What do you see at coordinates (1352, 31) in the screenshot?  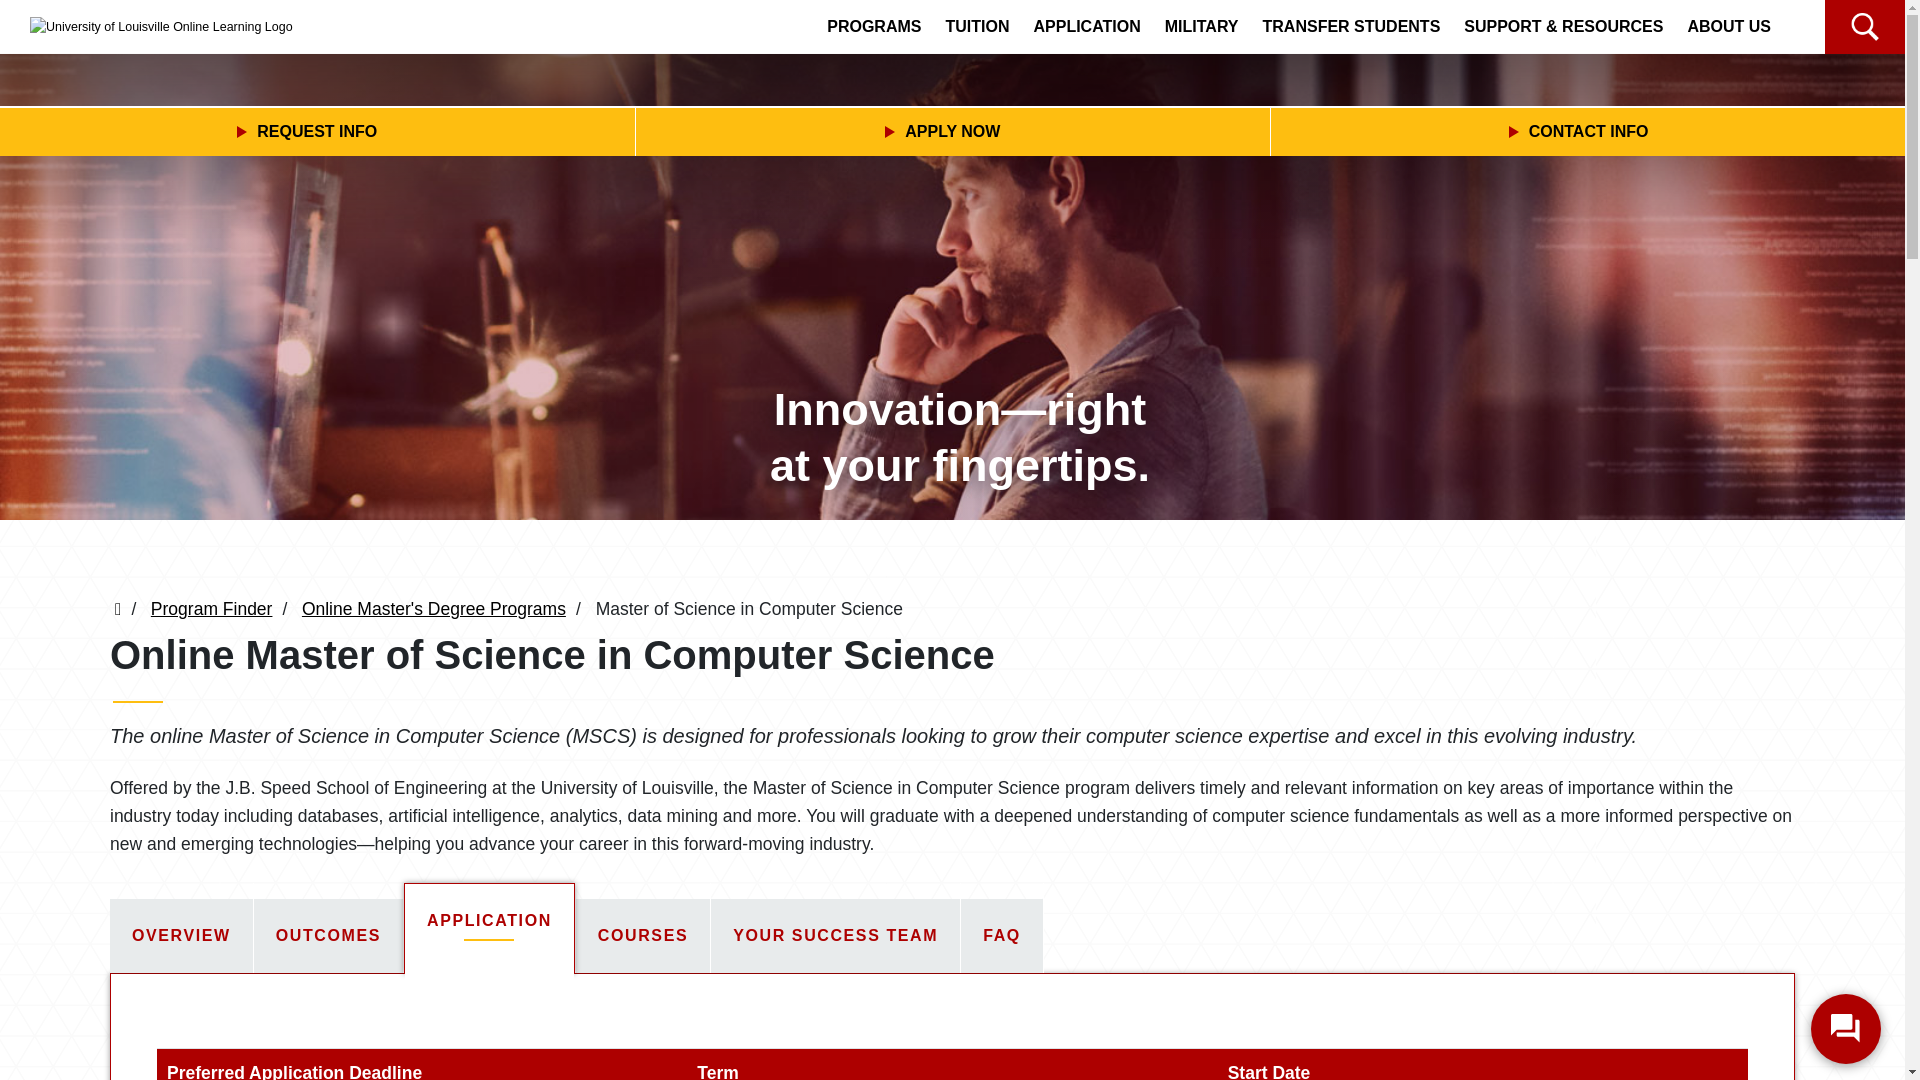 I see `TRANSFER STUDENTS` at bounding box center [1352, 31].